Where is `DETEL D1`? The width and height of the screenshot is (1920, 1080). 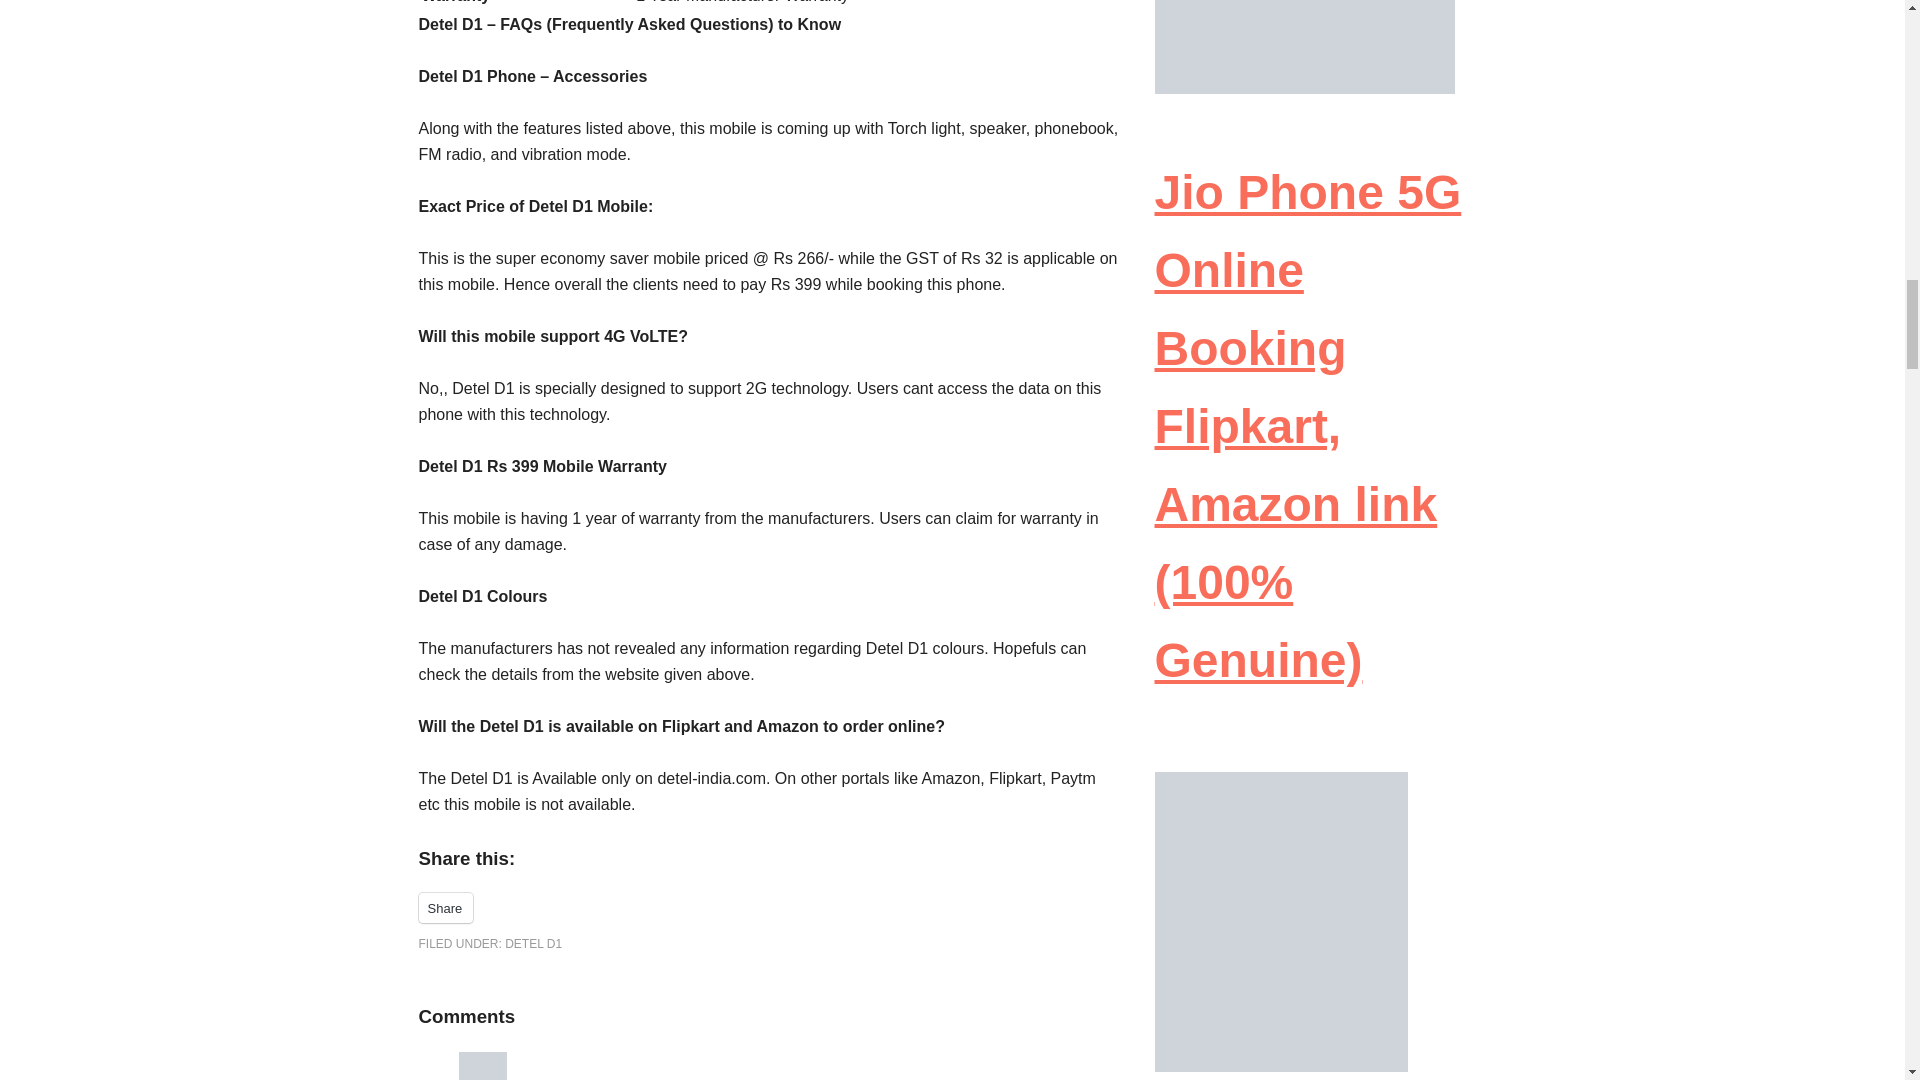 DETEL D1 is located at coordinates (533, 944).